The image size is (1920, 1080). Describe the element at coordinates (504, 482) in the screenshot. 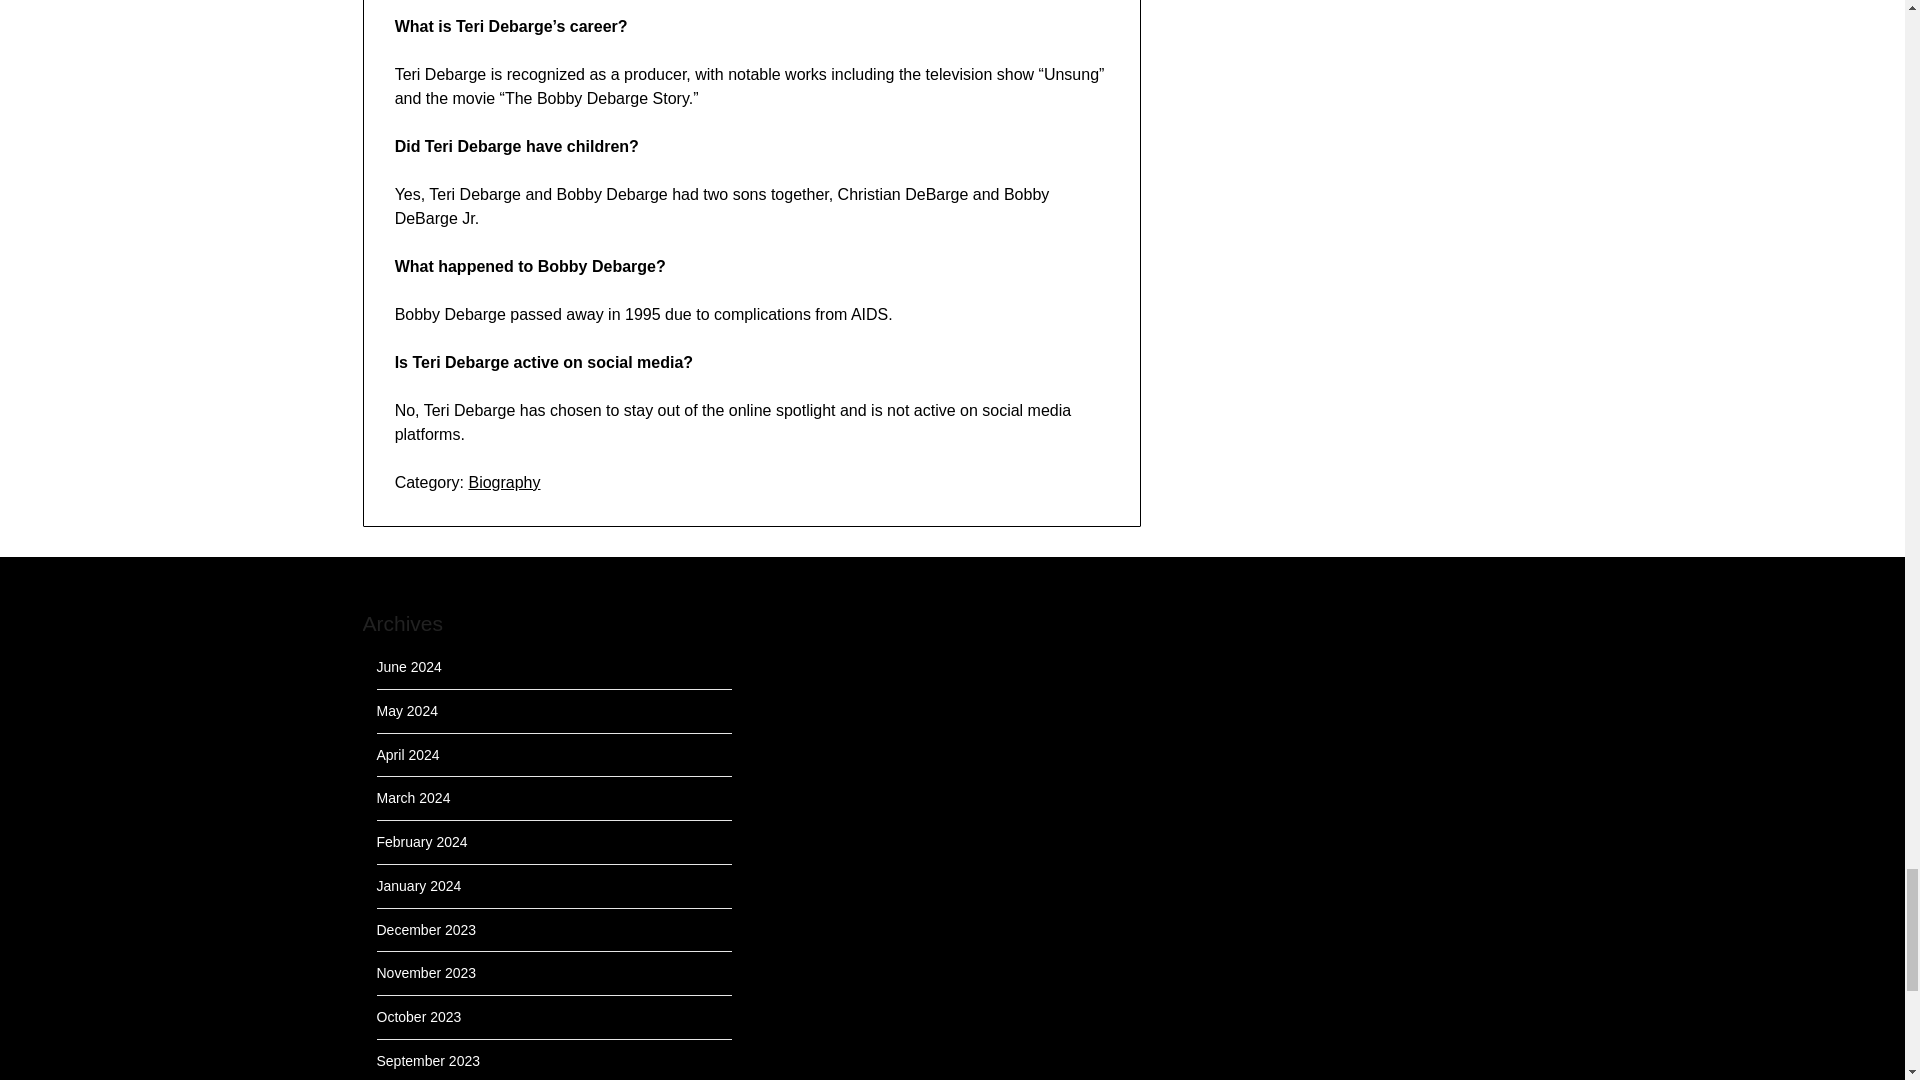

I see `Biography` at that location.